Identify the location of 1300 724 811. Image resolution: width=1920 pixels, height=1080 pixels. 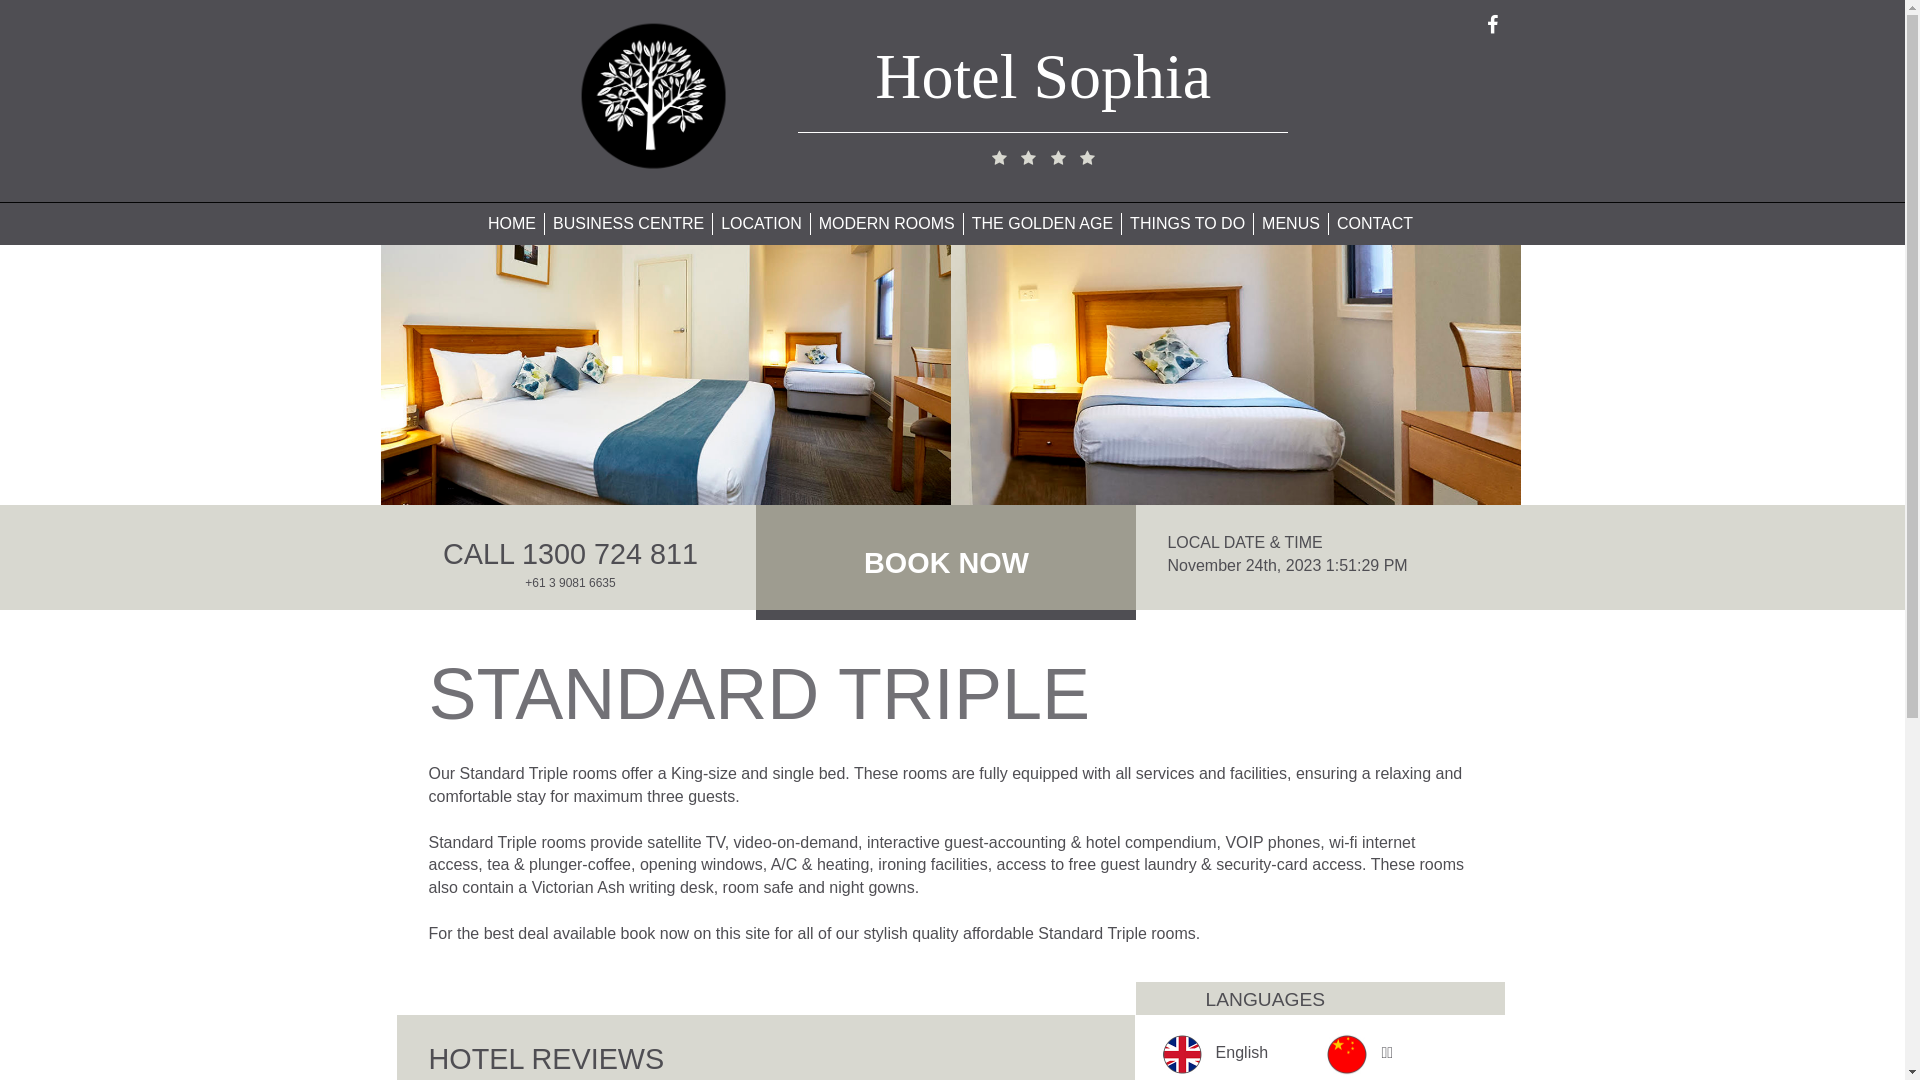
(610, 554).